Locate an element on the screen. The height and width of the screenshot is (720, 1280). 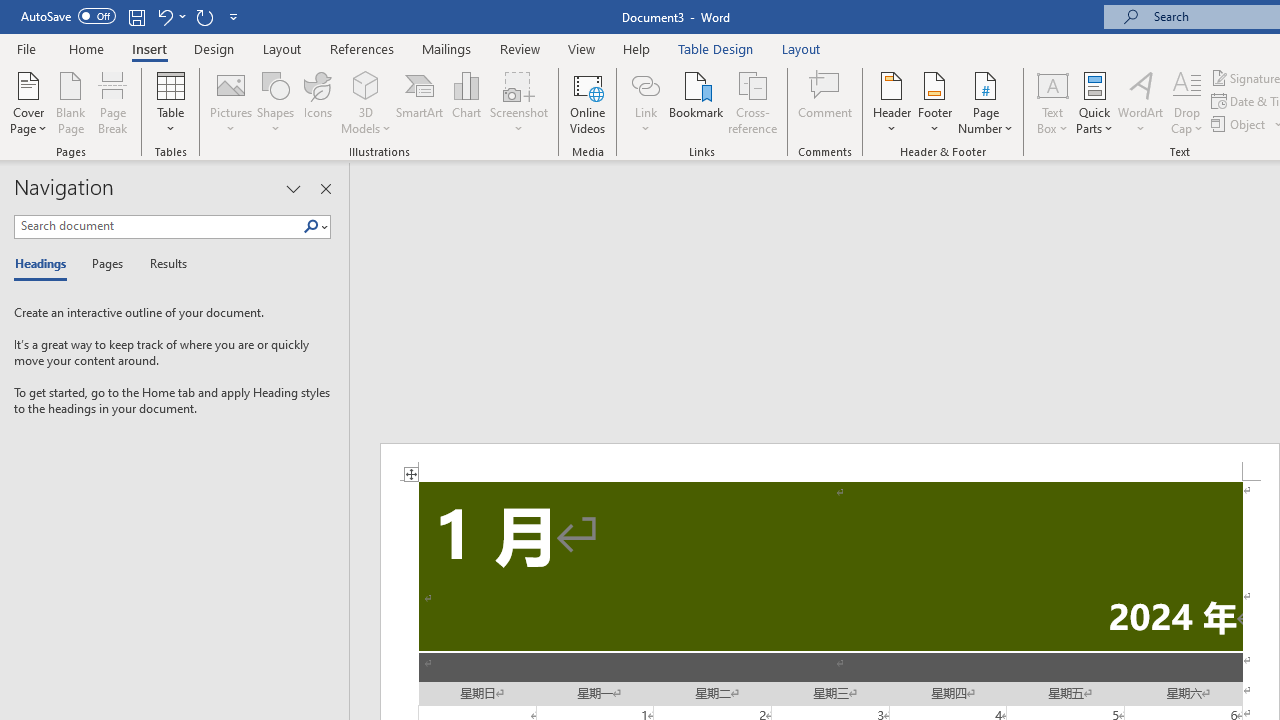
Design is located at coordinates (214, 48).